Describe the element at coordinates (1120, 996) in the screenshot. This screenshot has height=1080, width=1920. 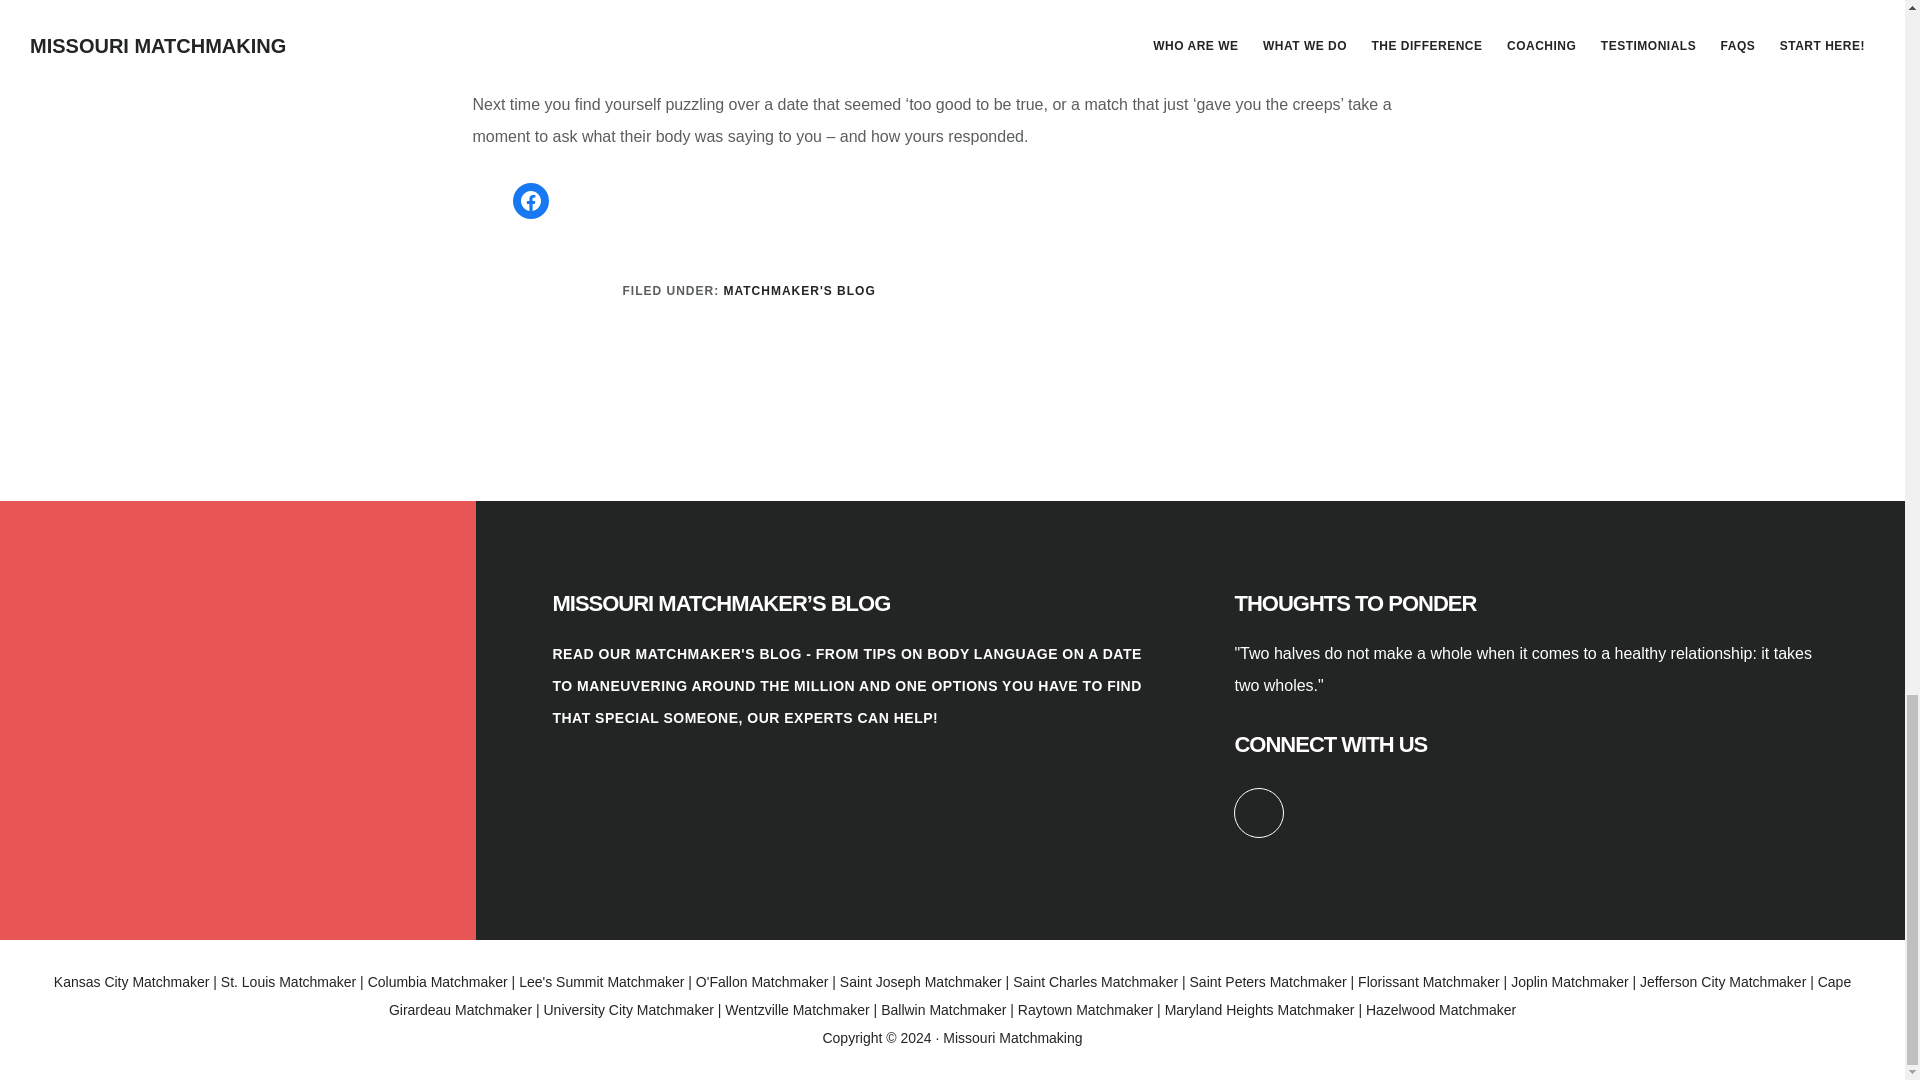
I see `Cape Girardeau Matchmaker` at that location.